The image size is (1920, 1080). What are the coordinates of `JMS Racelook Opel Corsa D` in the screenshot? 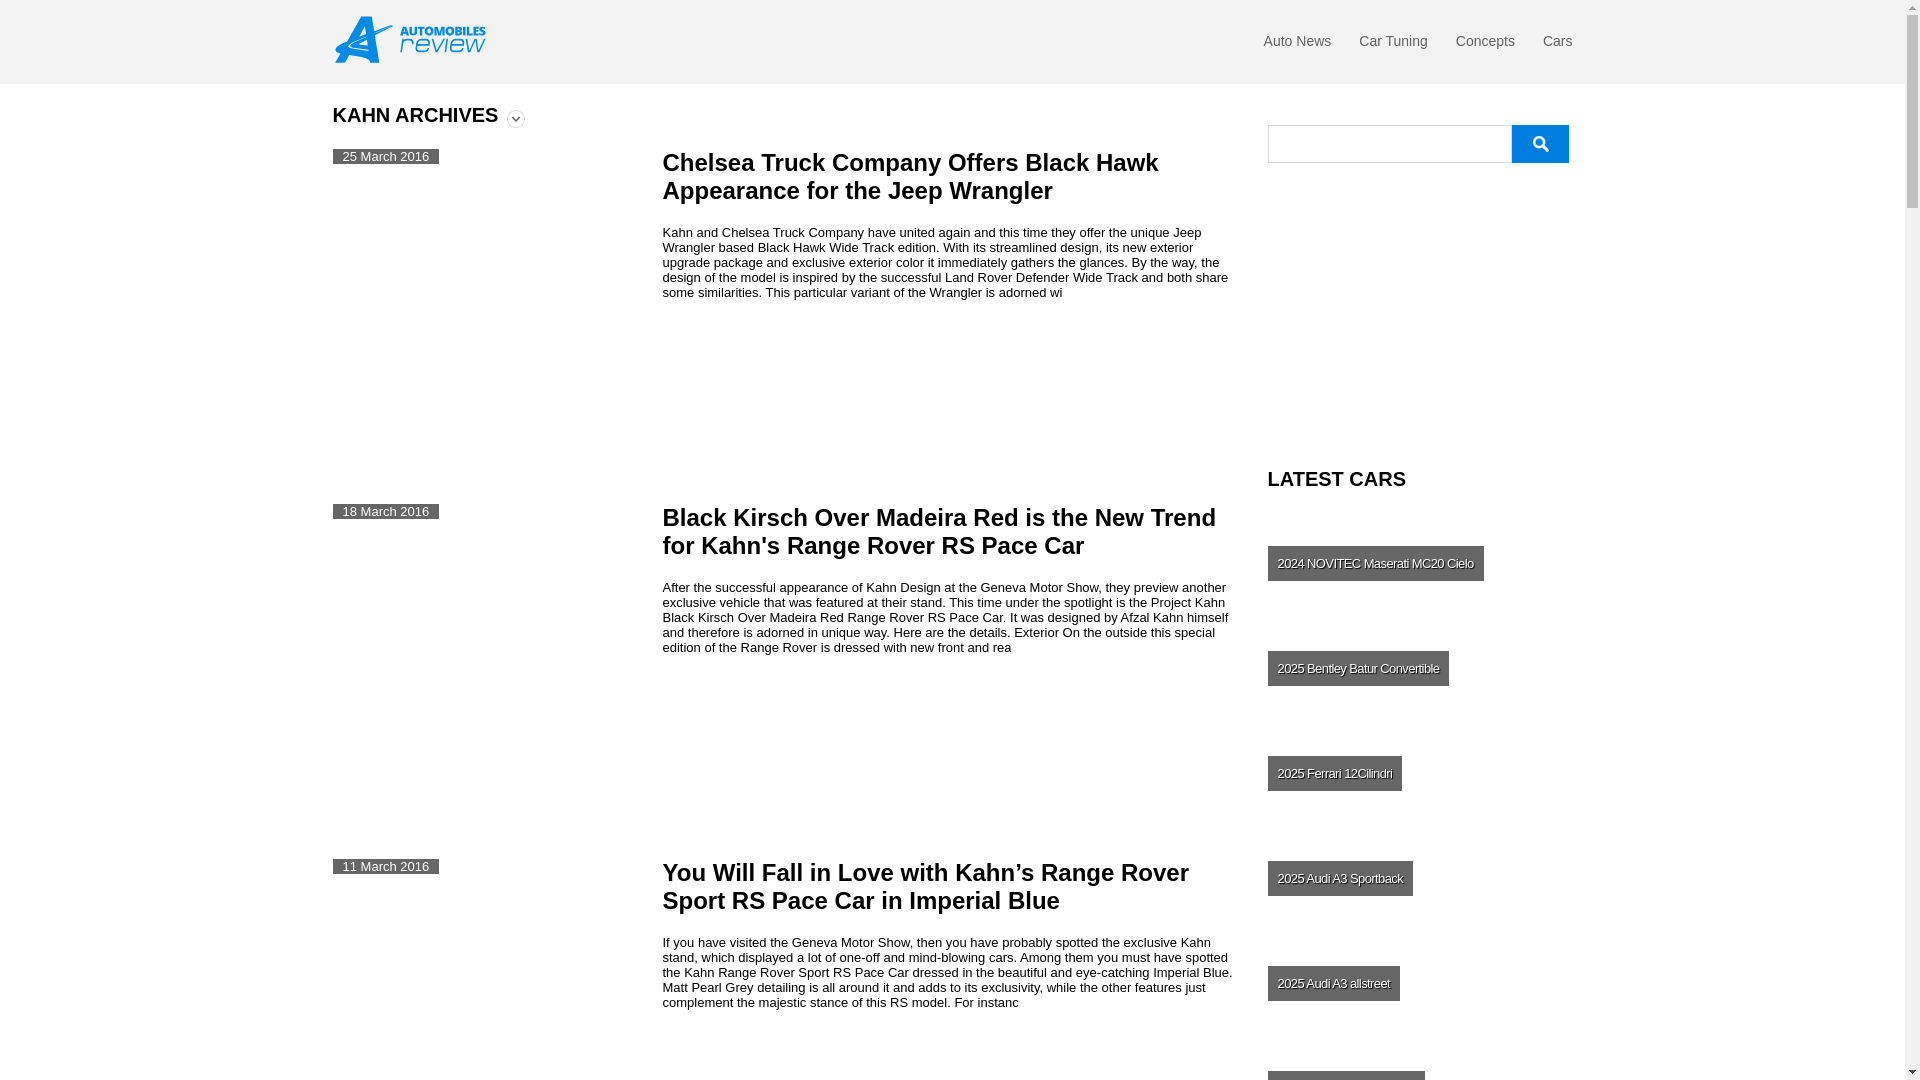 It's located at (1520, 200).